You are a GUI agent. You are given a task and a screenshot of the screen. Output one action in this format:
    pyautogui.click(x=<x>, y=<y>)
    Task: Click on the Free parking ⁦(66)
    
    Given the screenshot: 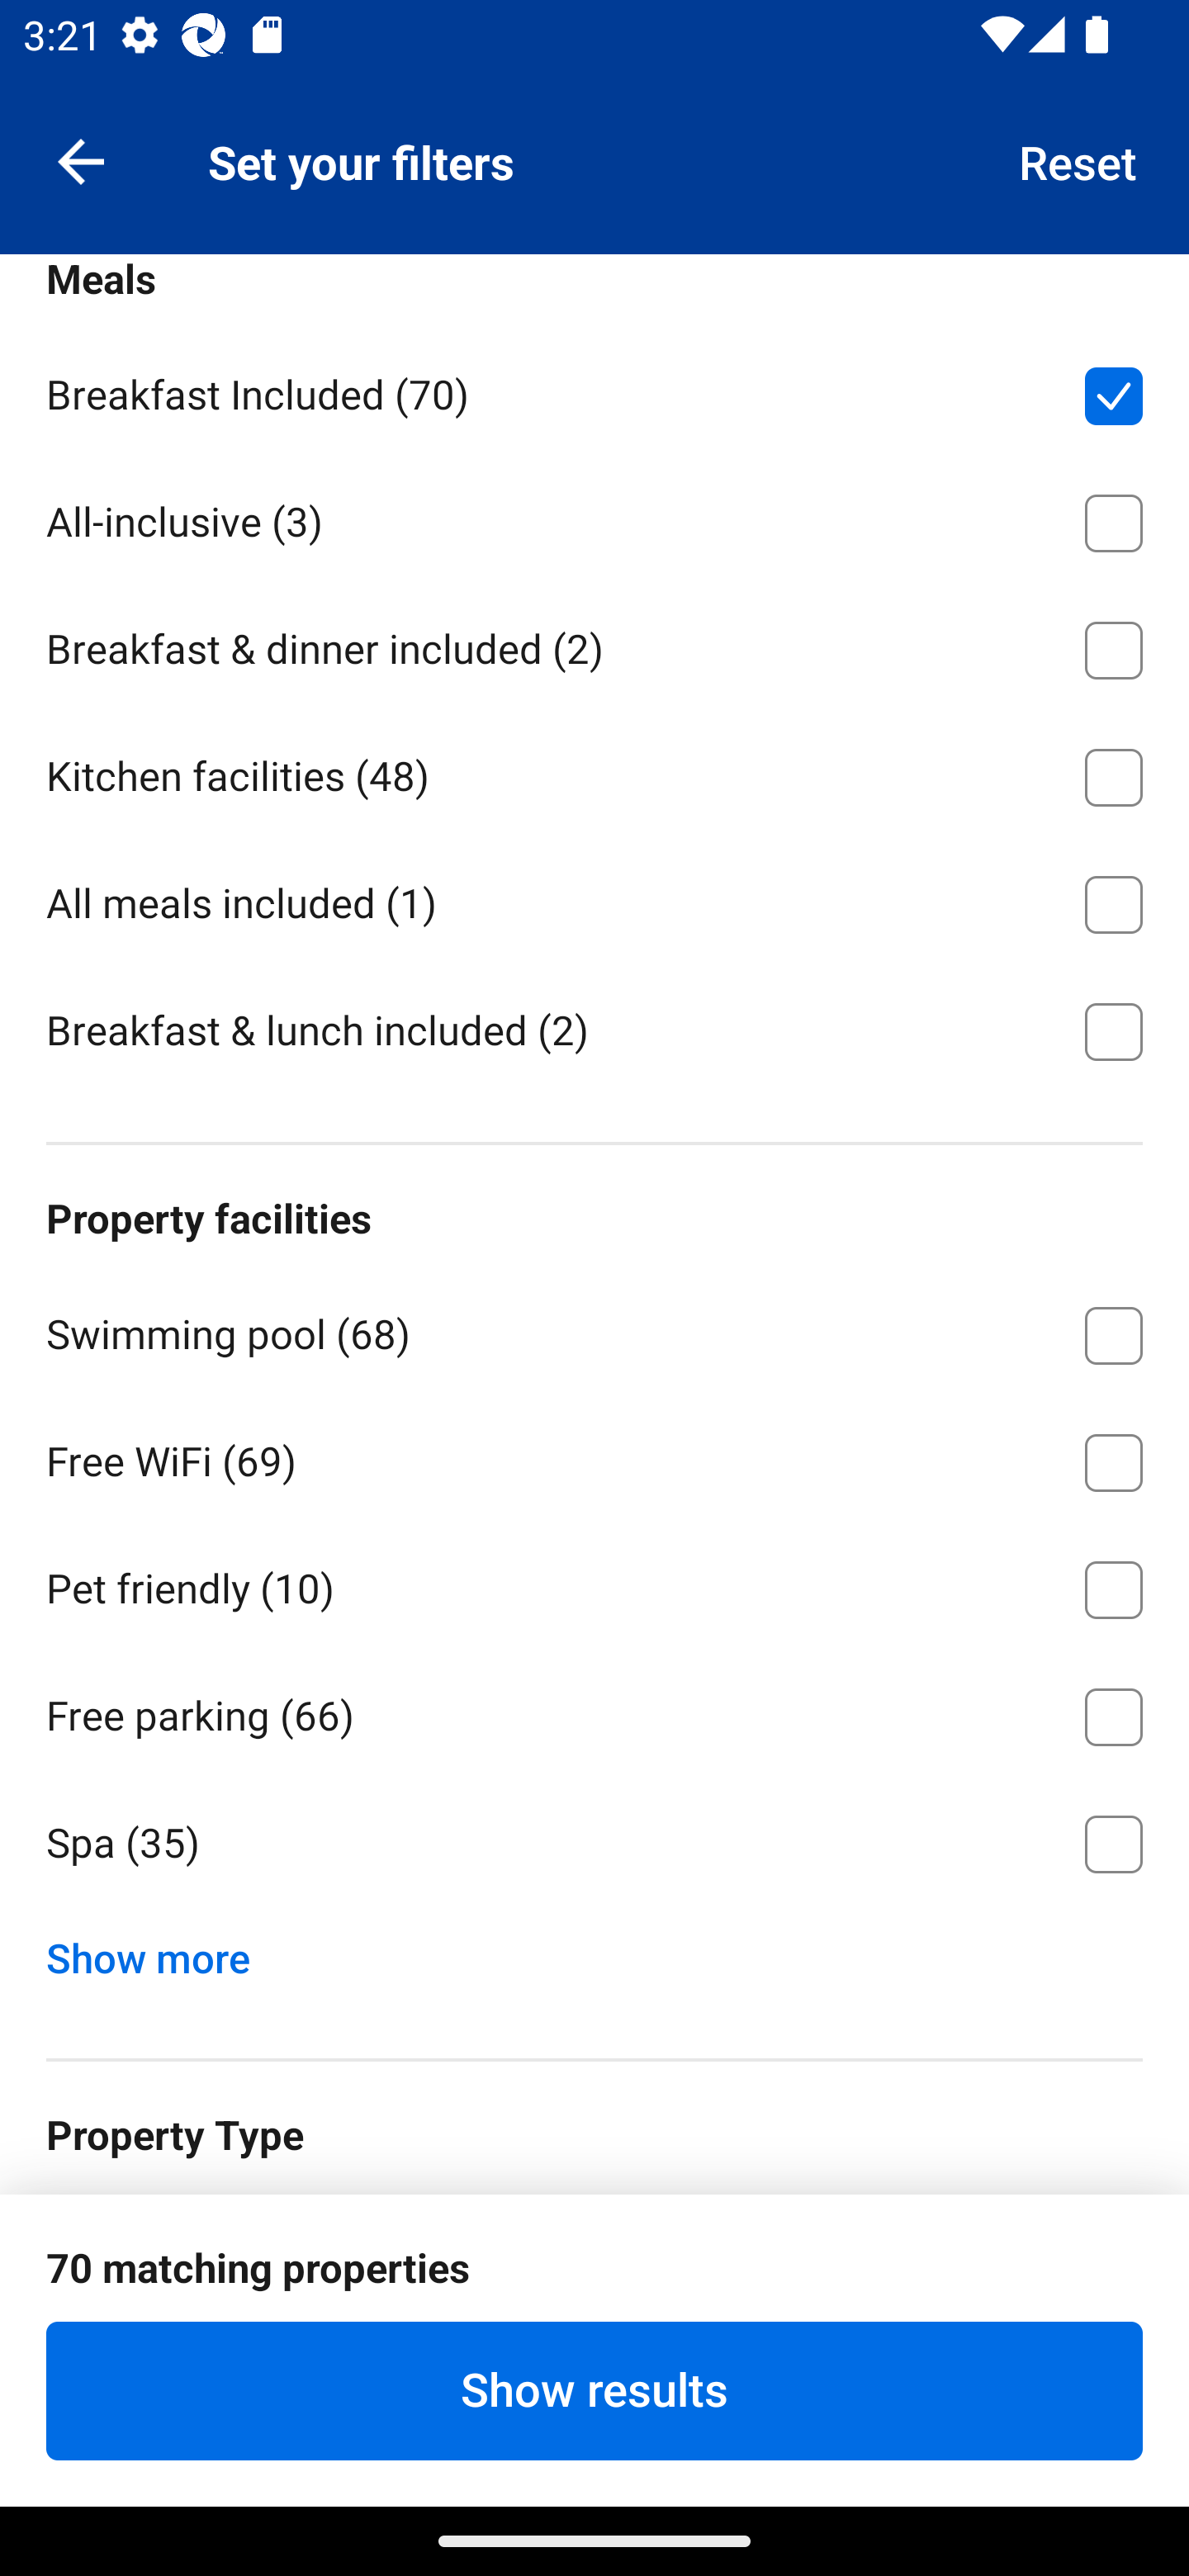 What is the action you would take?
    pyautogui.click(x=594, y=1711)
    